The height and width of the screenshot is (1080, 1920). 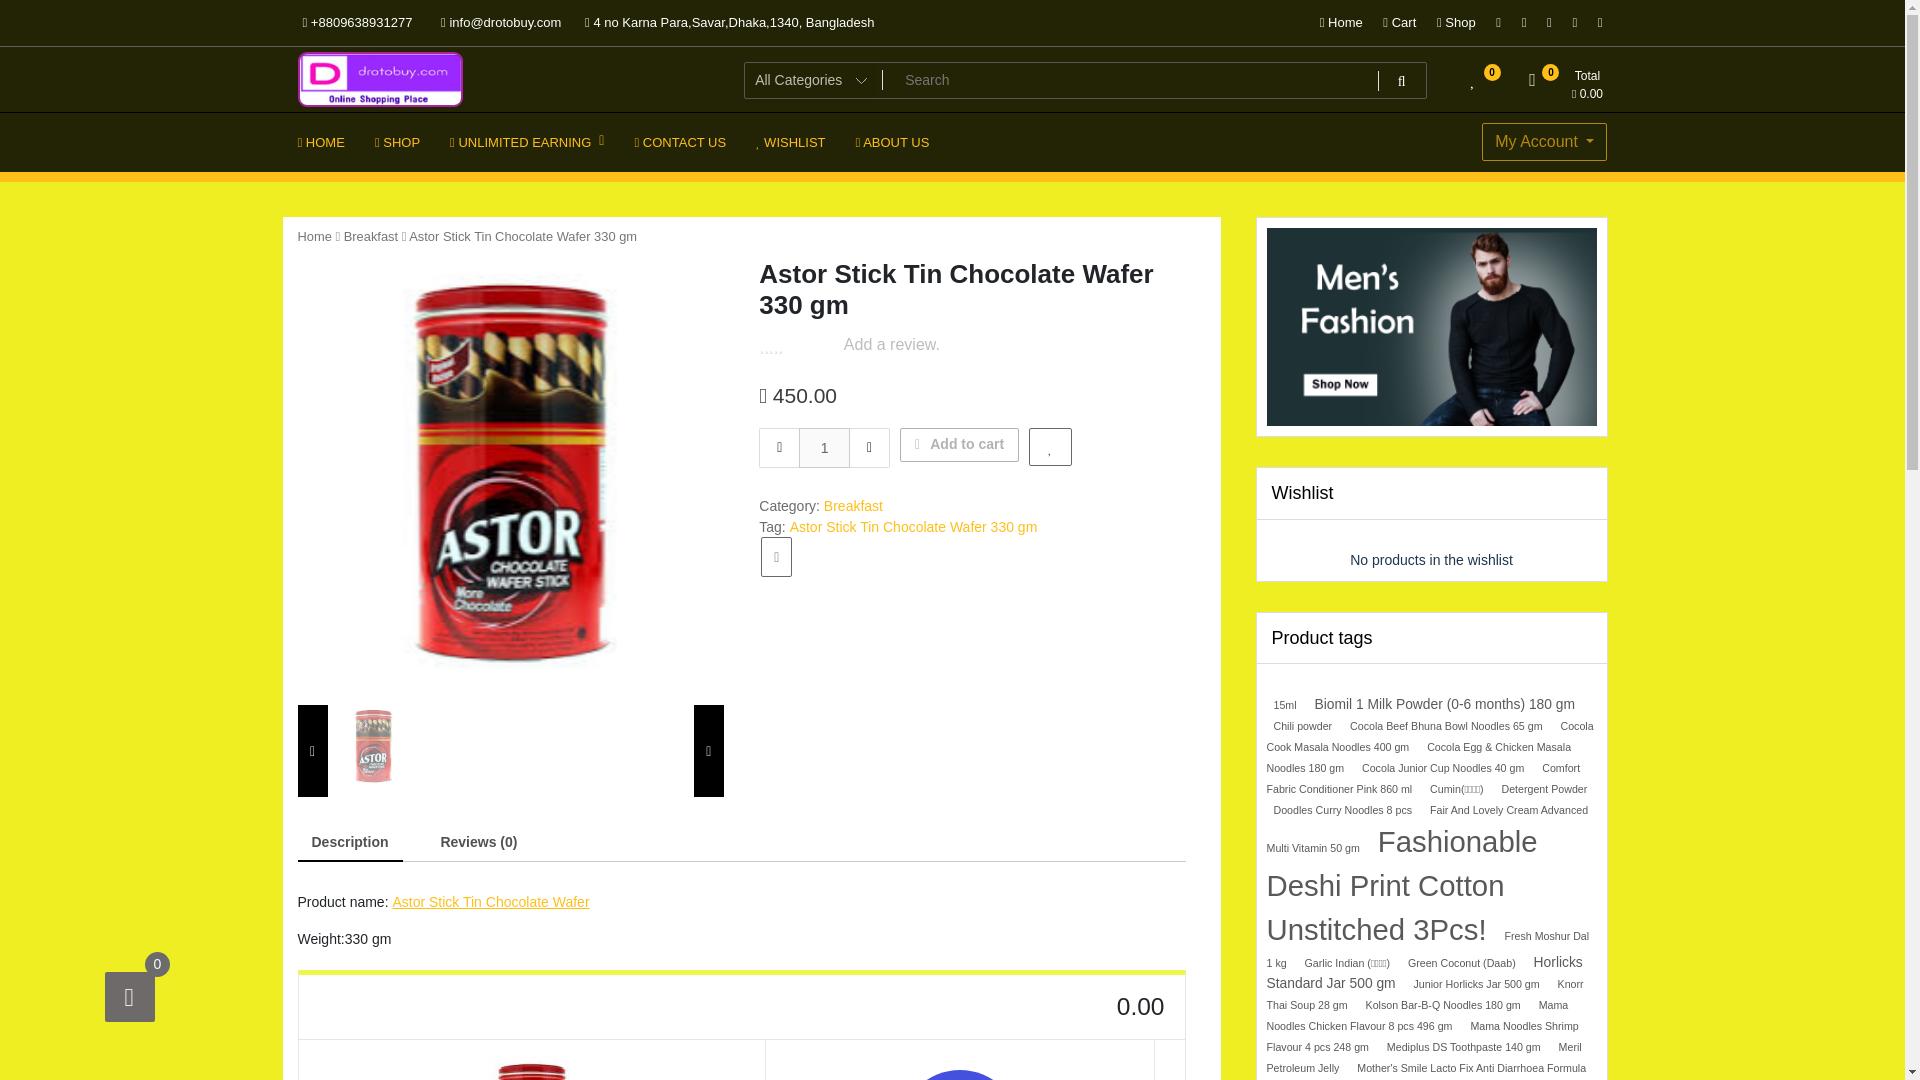 What do you see at coordinates (1399, 22) in the screenshot?
I see `Cart` at bounding box center [1399, 22].